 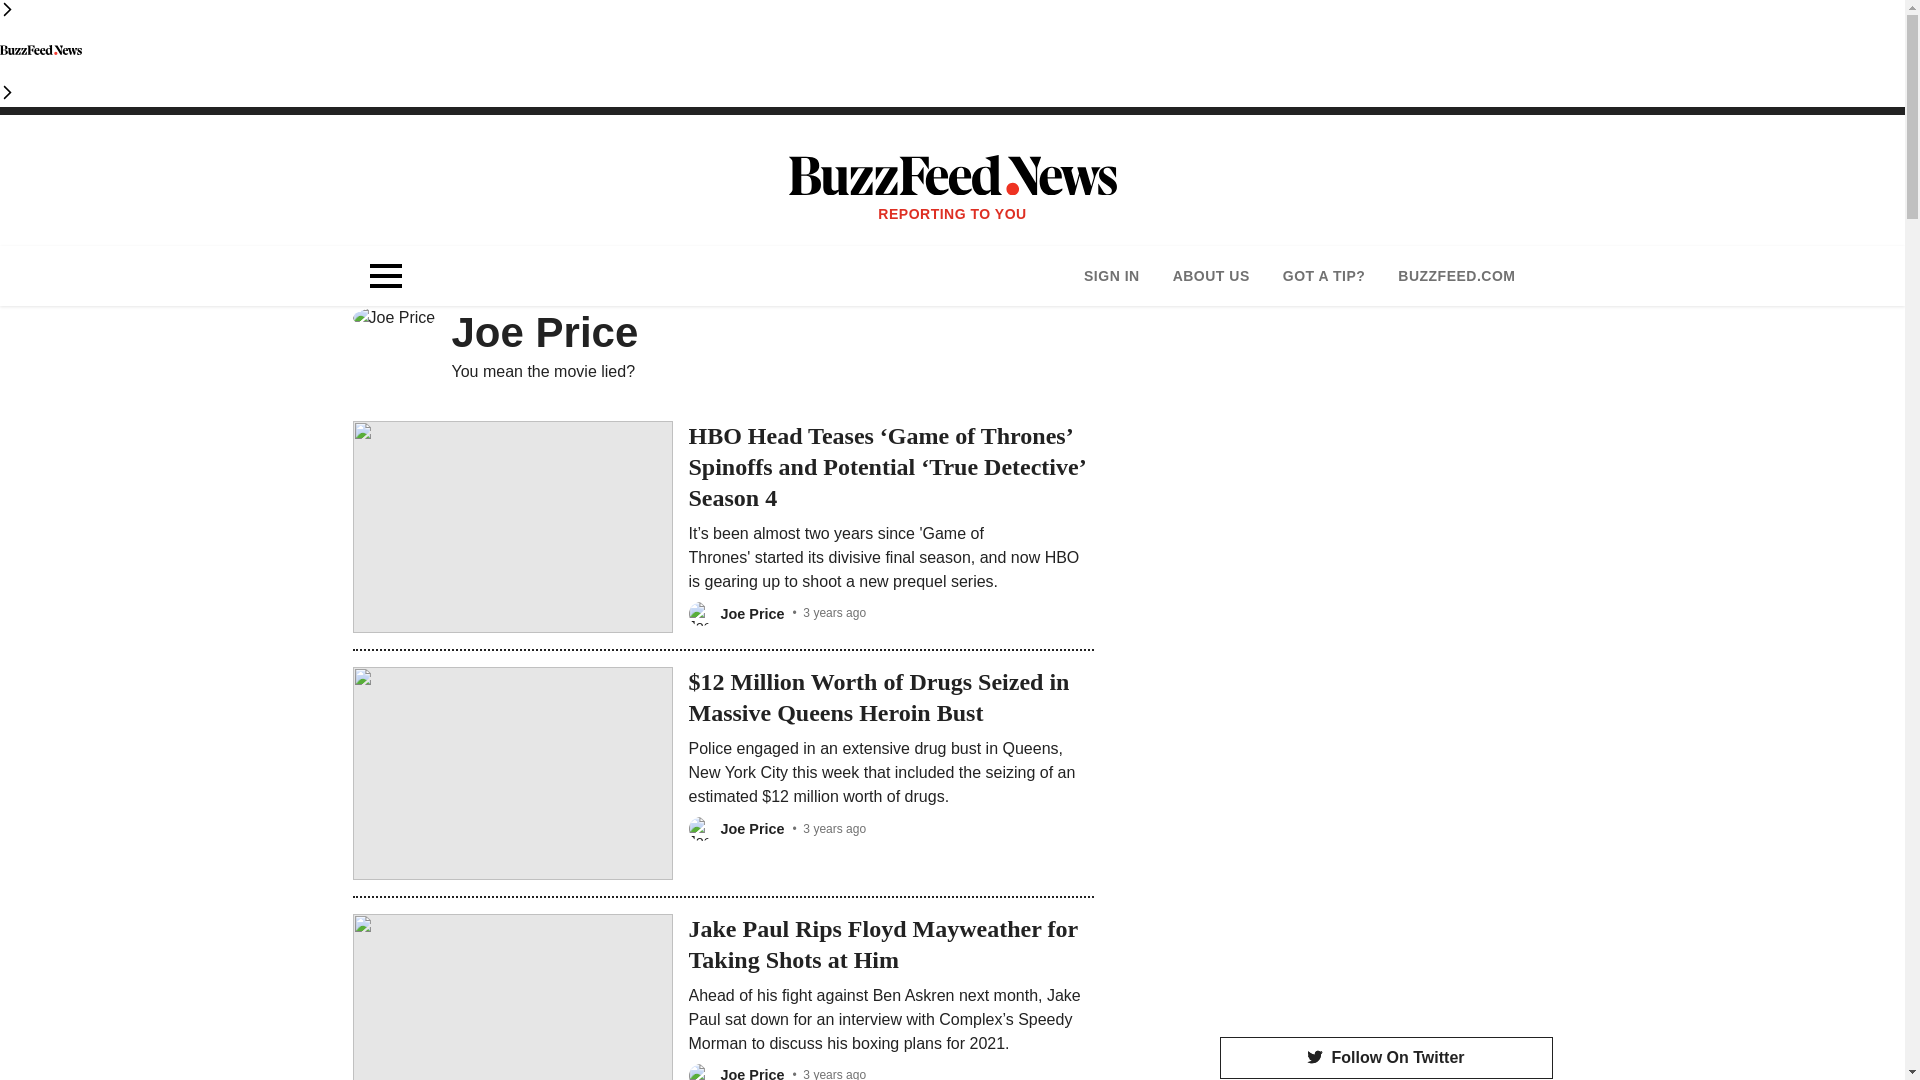 I want to click on ABOUT US, so click(x=1210, y=276).